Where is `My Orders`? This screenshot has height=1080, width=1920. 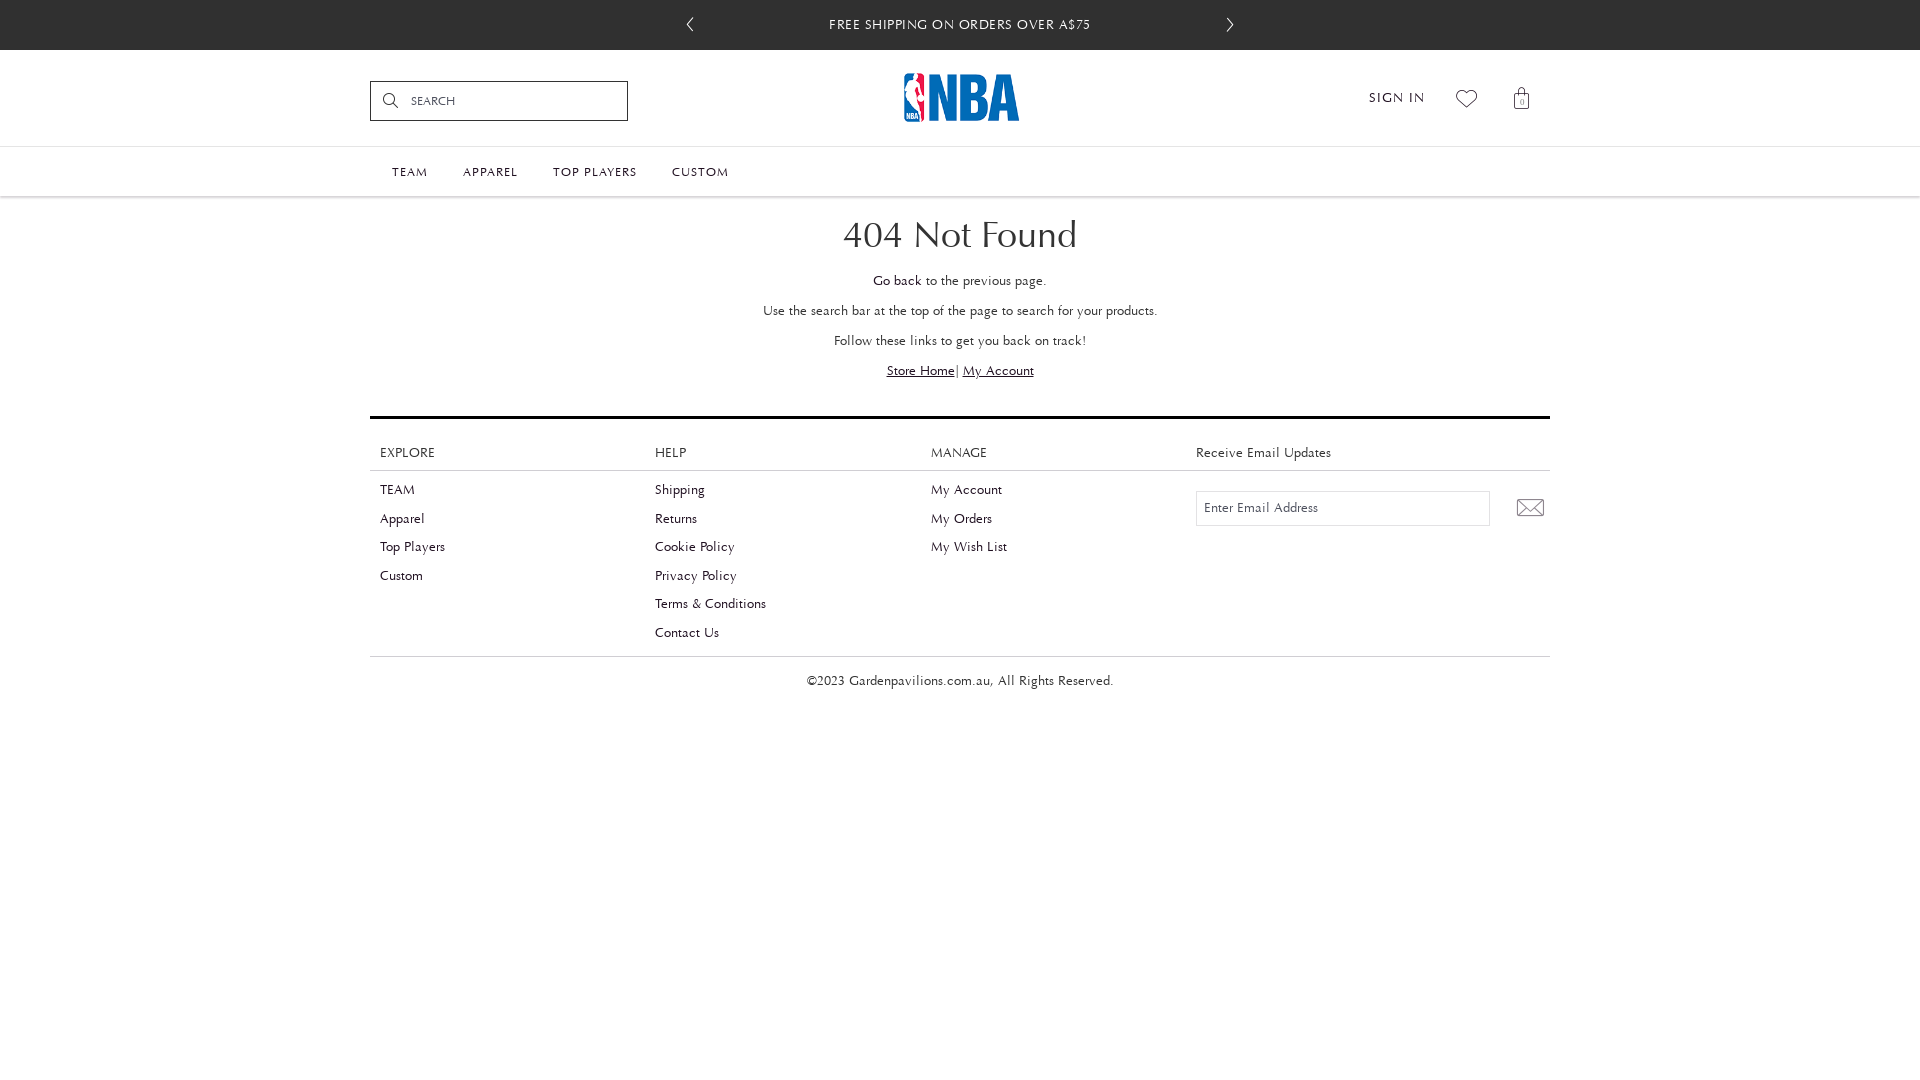
My Orders is located at coordinates (962, 519).